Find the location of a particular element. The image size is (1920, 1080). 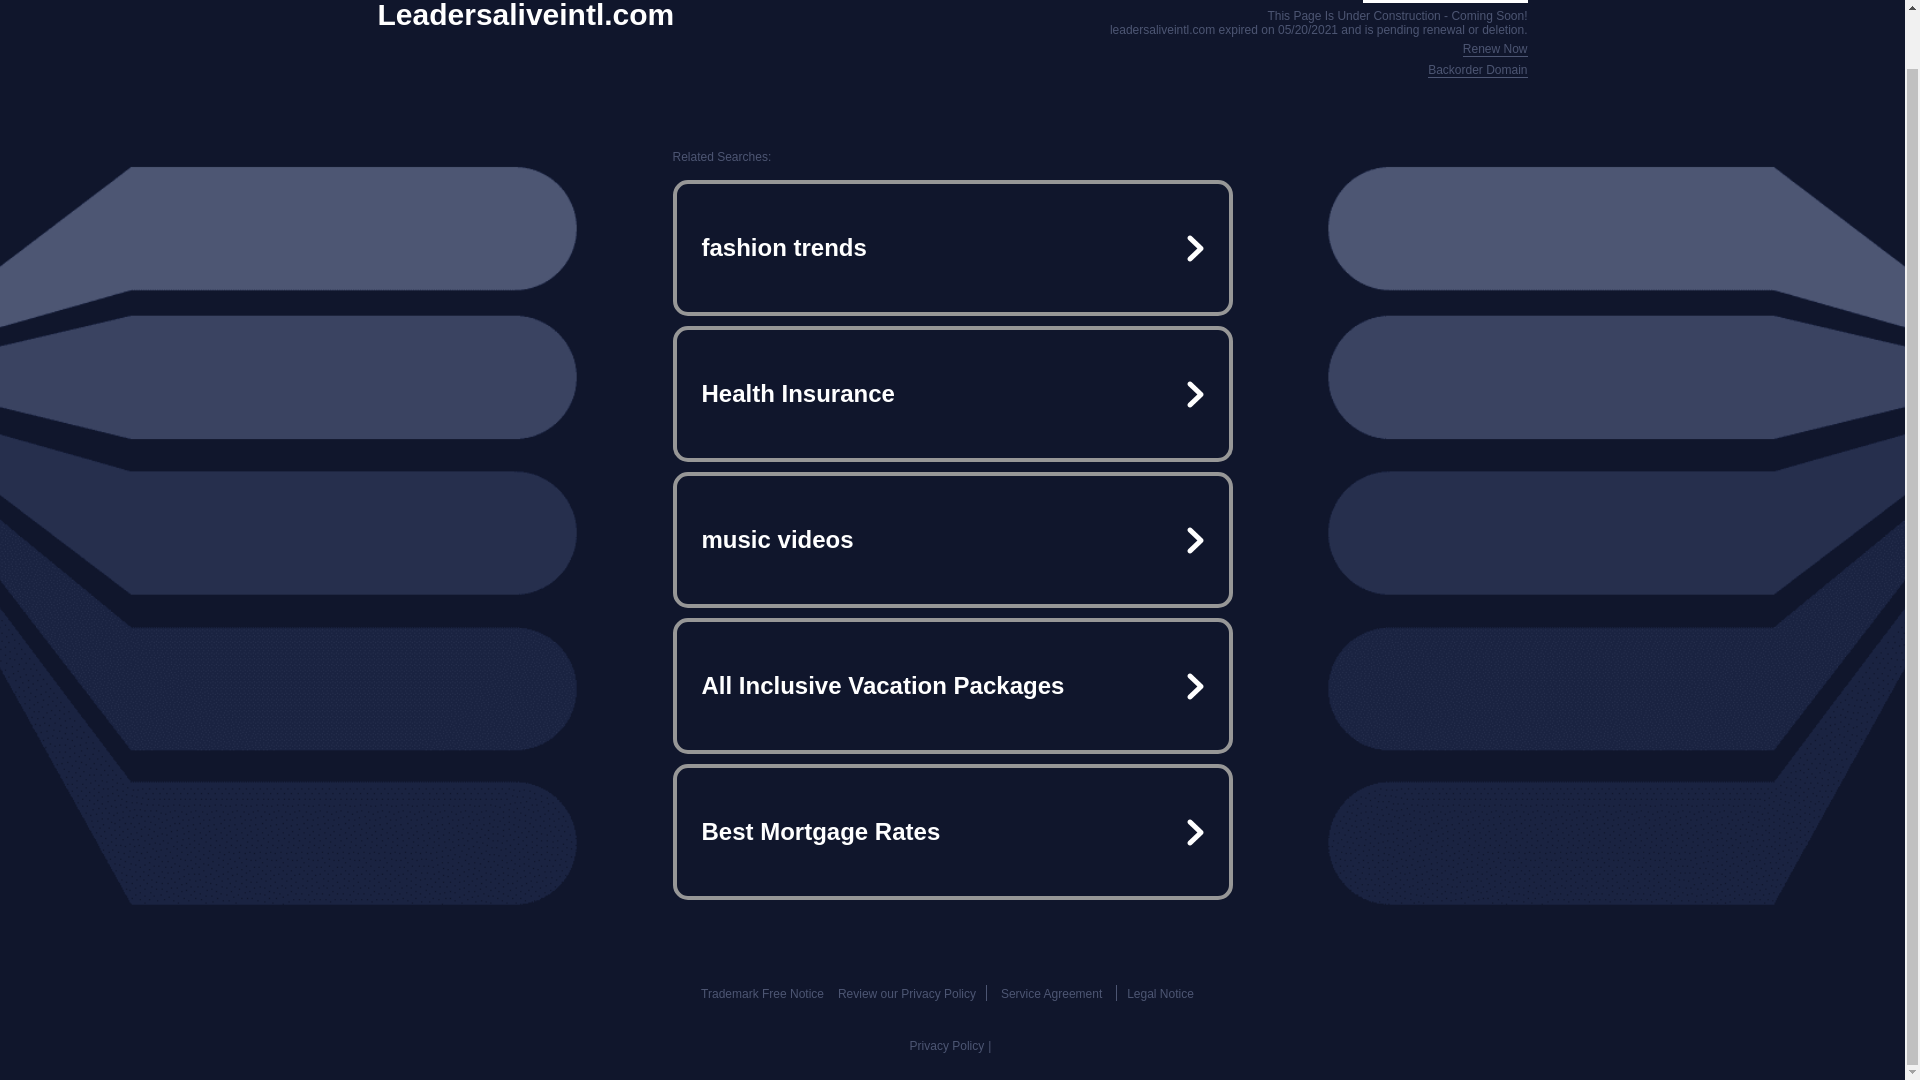

music videos is located at coordinates (952, 540).